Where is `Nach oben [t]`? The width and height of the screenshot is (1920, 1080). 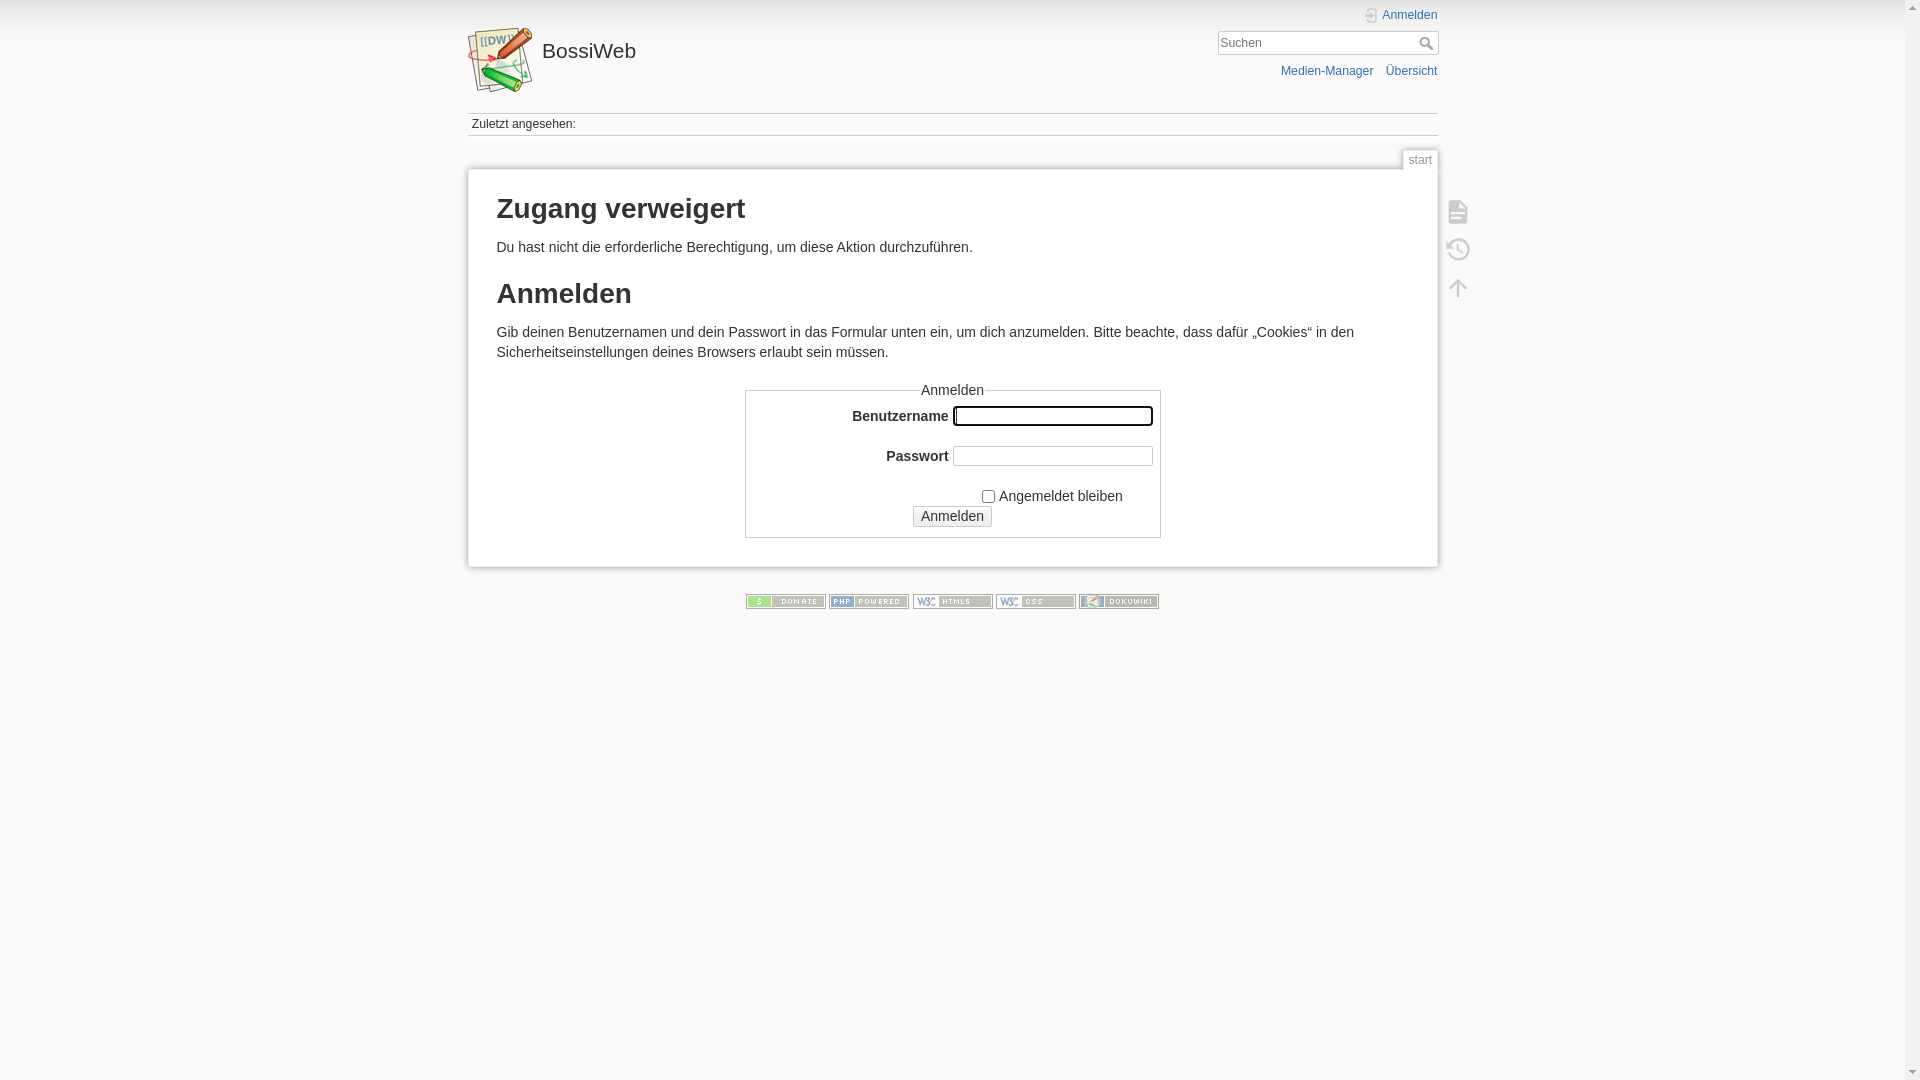
Nach oben [t] is located at coordinates (1457, 288).